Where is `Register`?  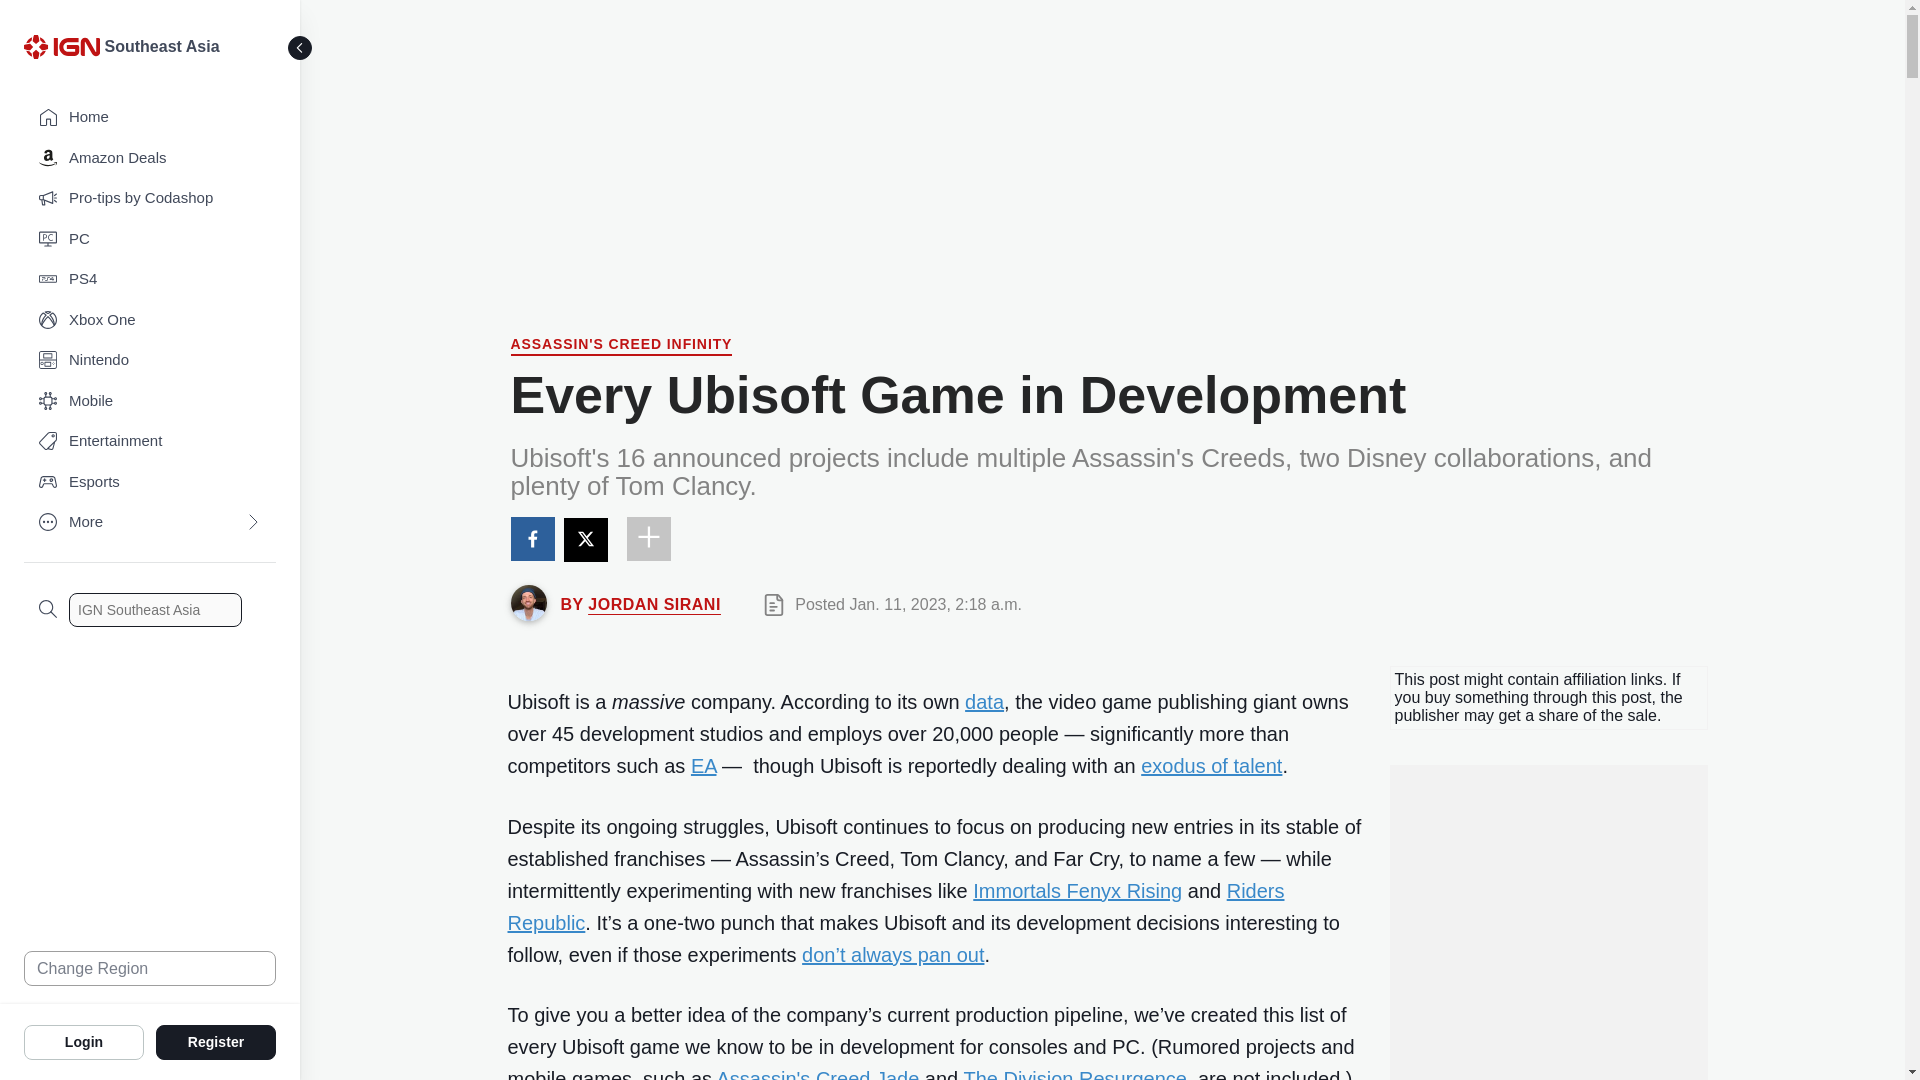 Register is located at coordinates (216, 1041).